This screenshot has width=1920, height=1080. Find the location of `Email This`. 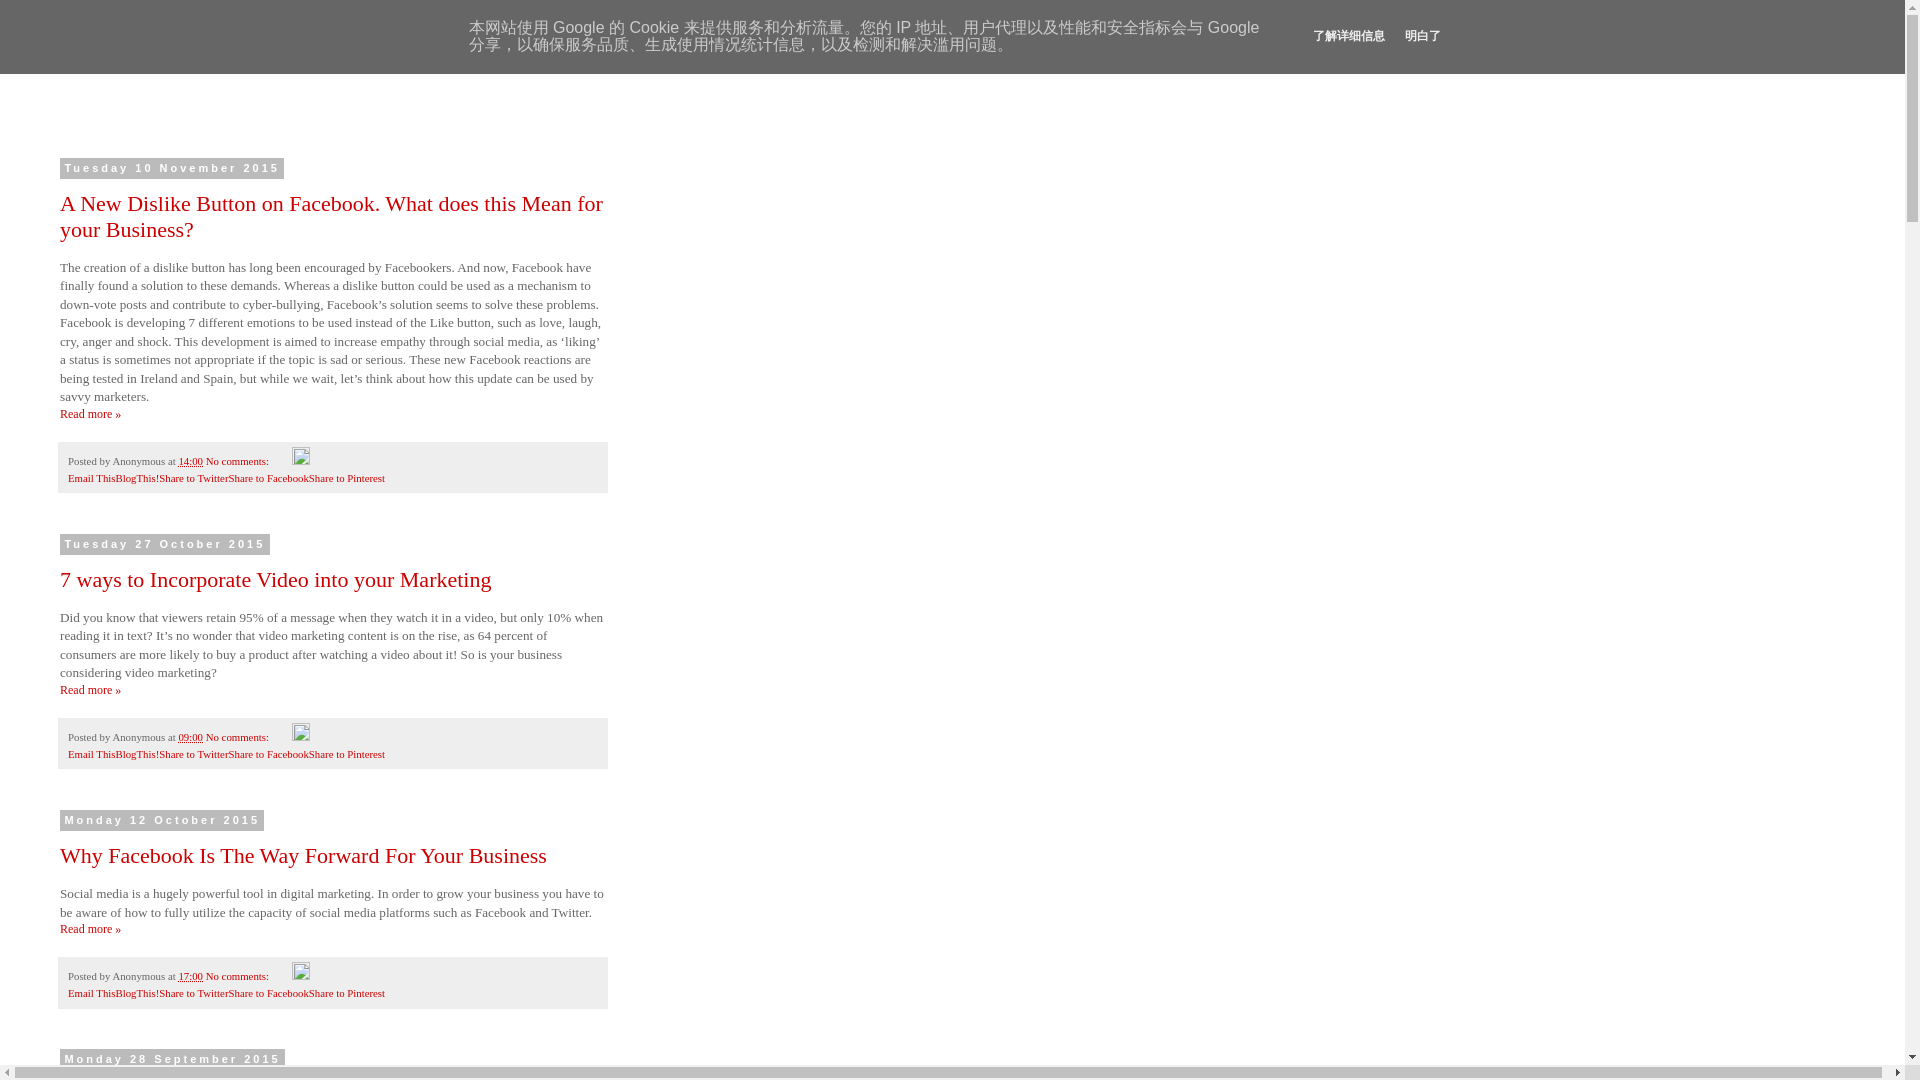

Email This is located at coordinates (91, 477).